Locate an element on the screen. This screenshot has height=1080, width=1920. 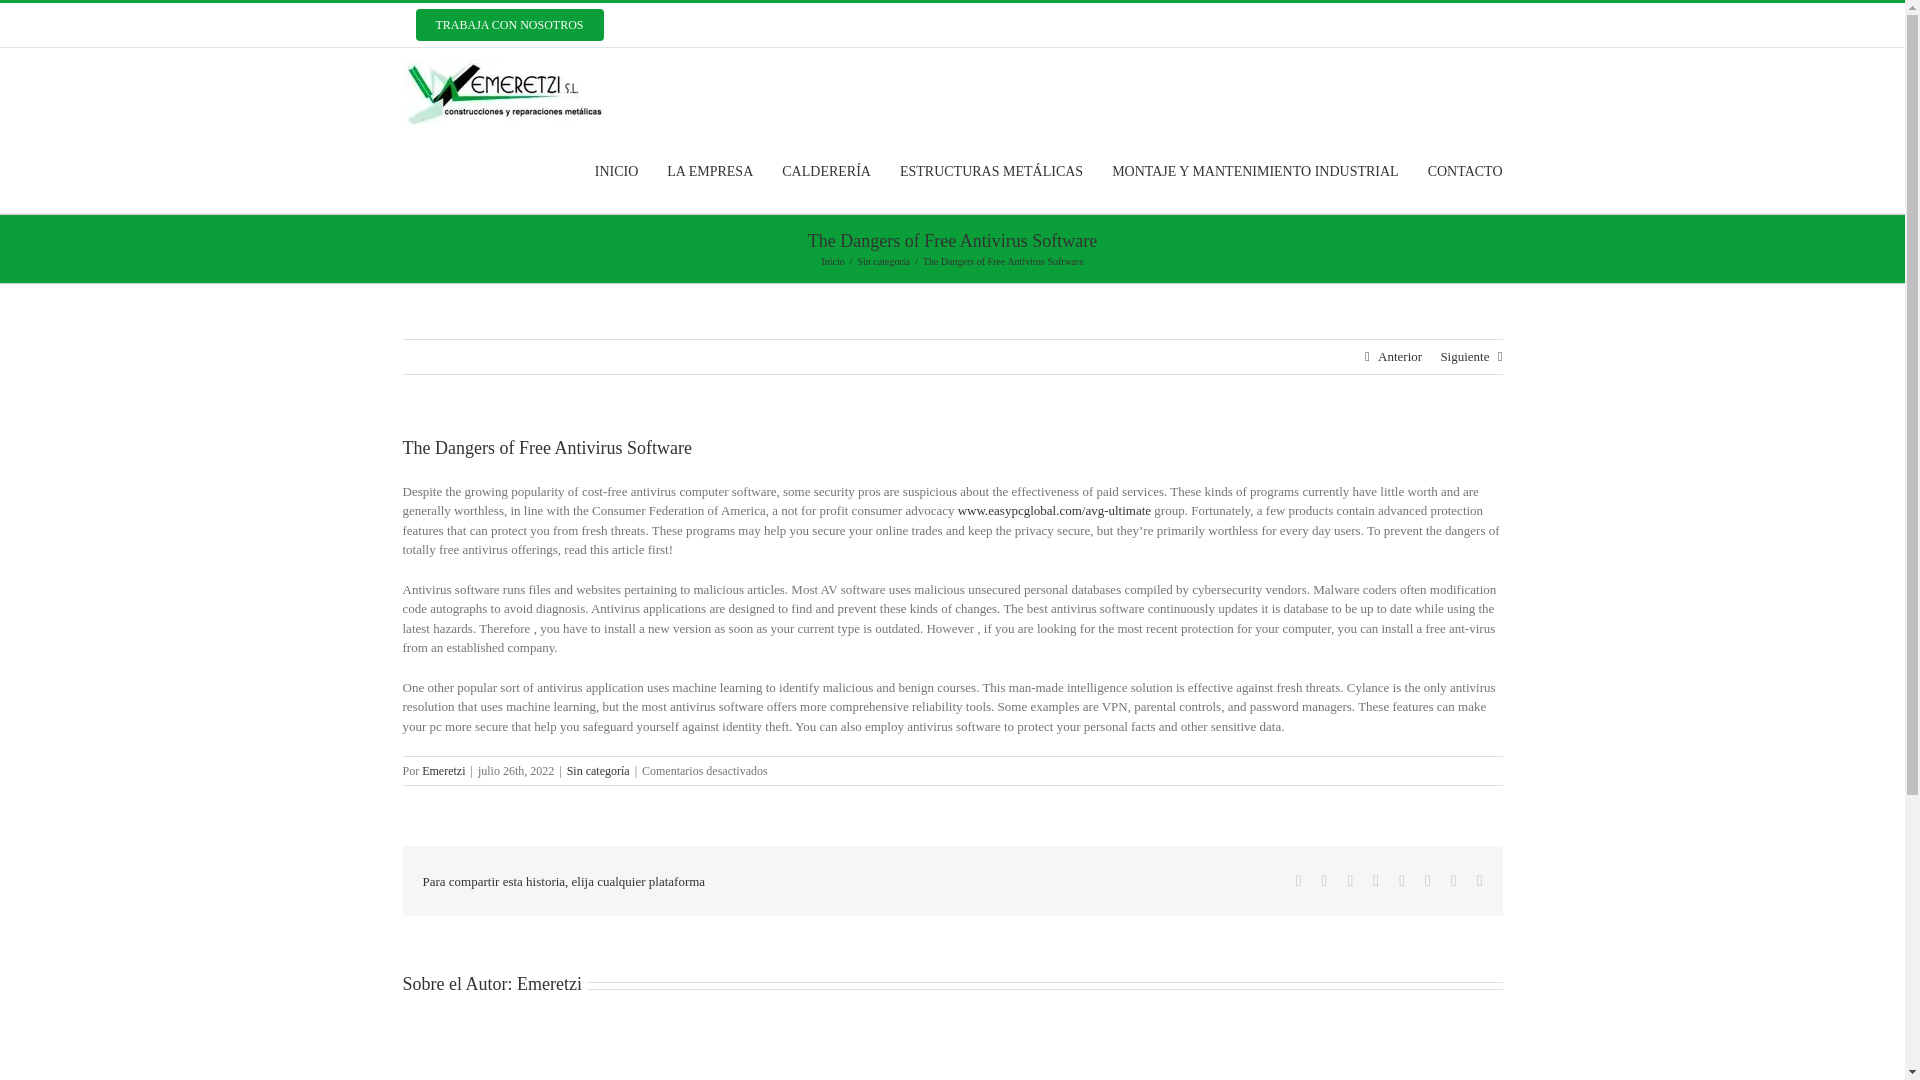
Entradas de Emeretzi is located at coordinates (443, 770).